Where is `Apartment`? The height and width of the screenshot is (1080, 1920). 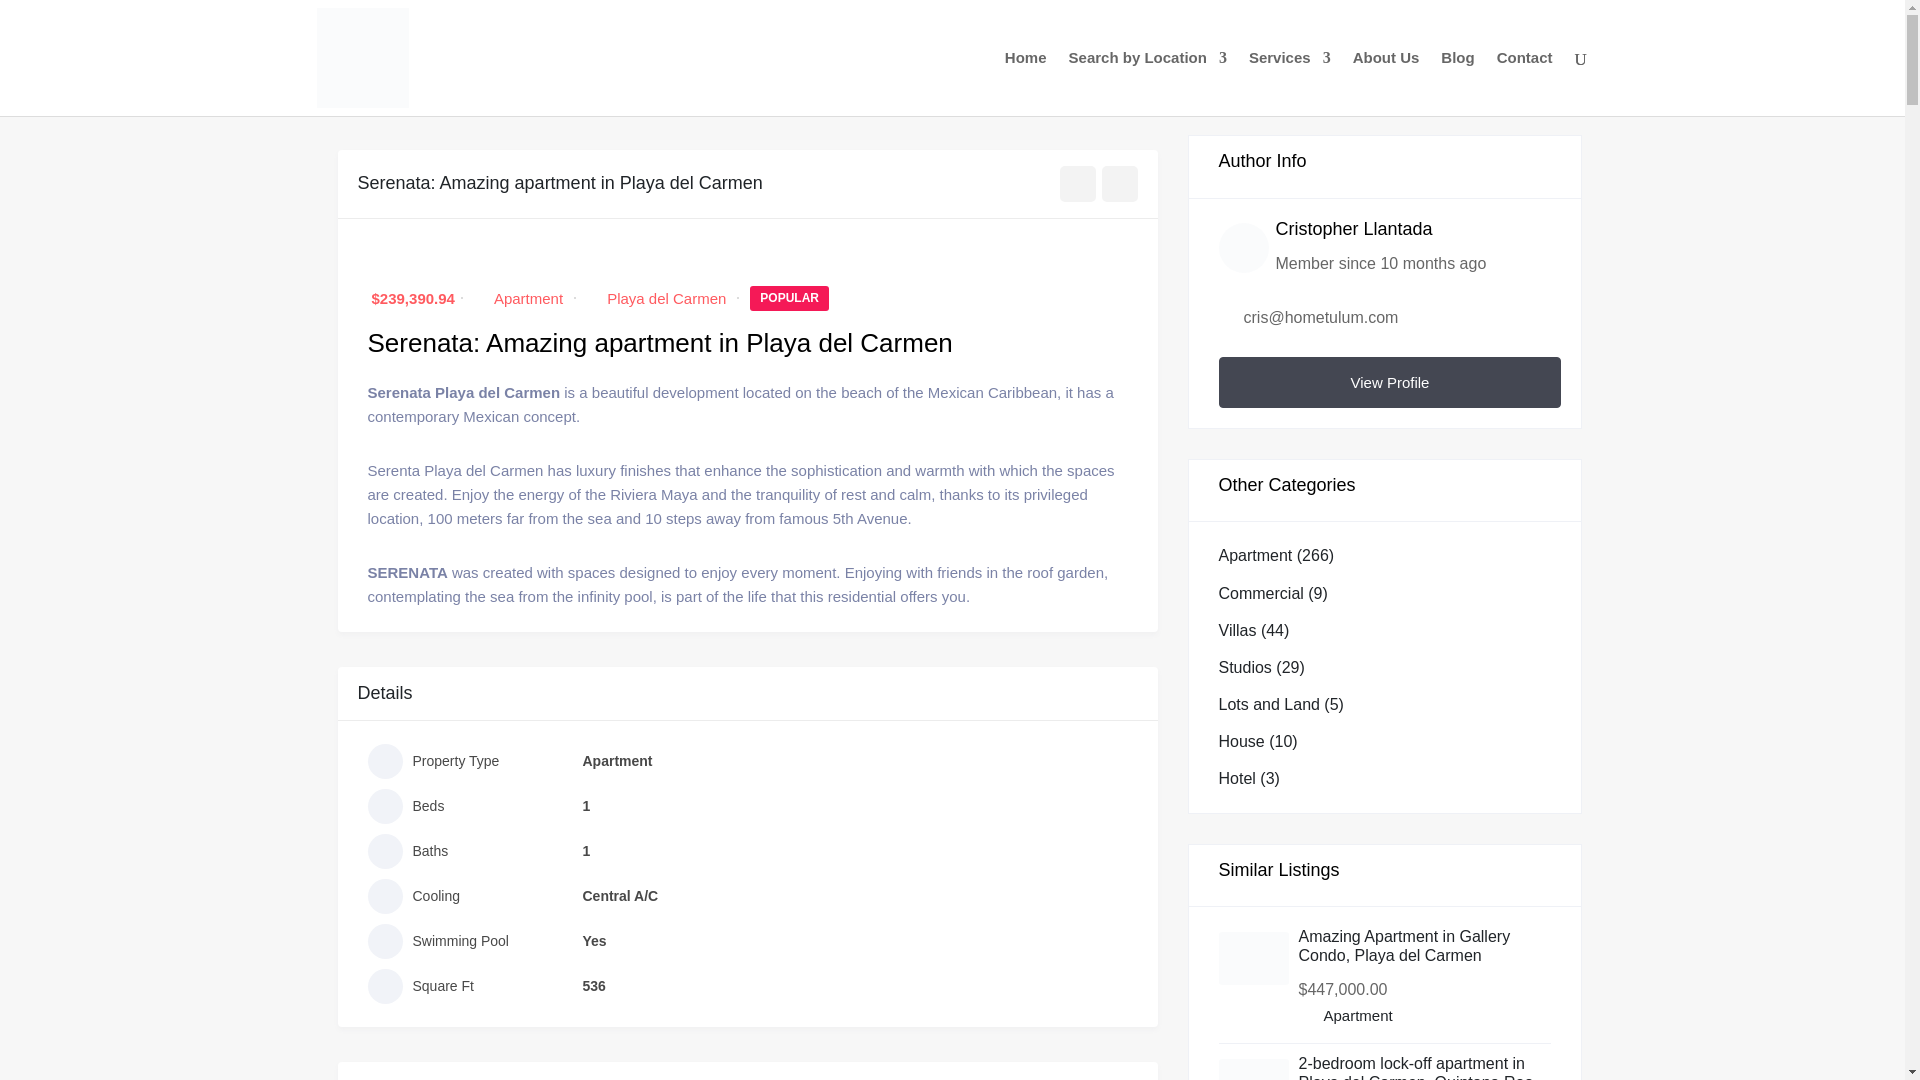
Apartment is located at coordinates (528, 298).